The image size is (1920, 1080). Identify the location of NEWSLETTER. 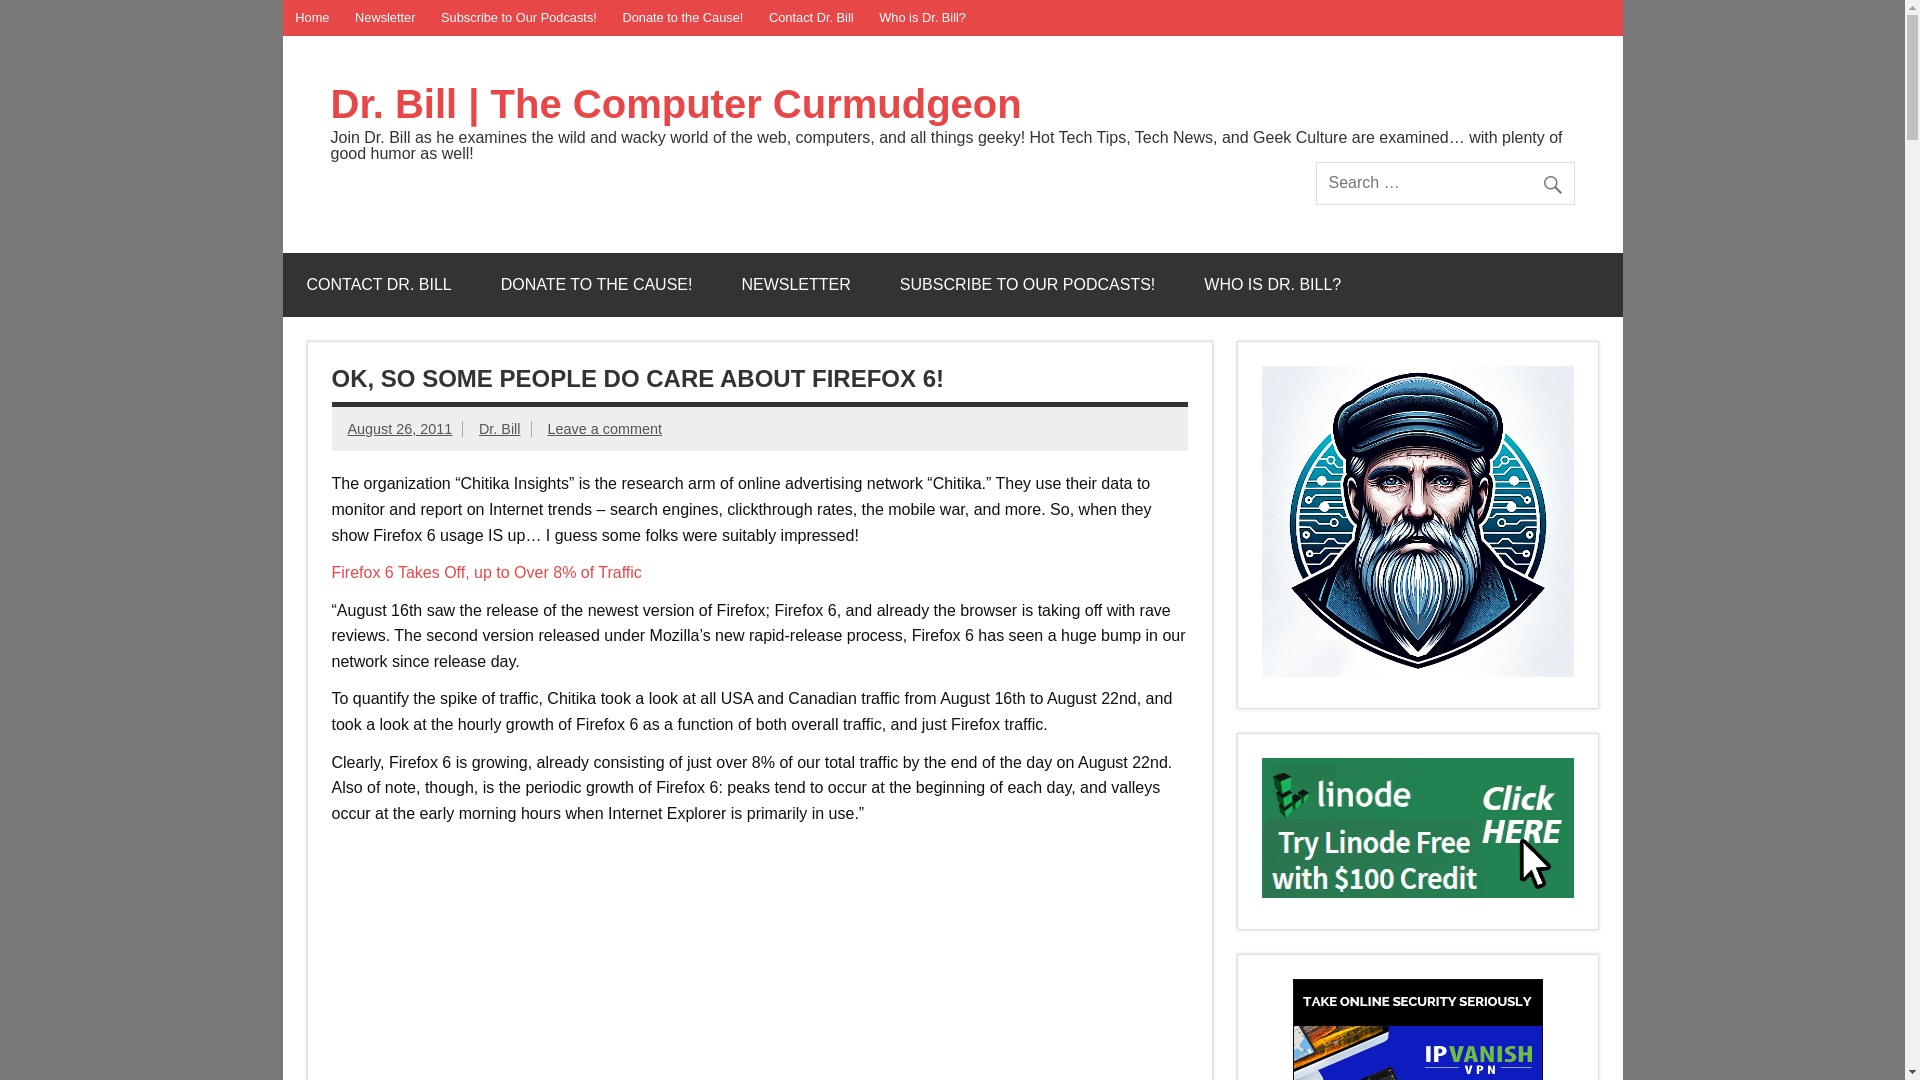
(796, 285).